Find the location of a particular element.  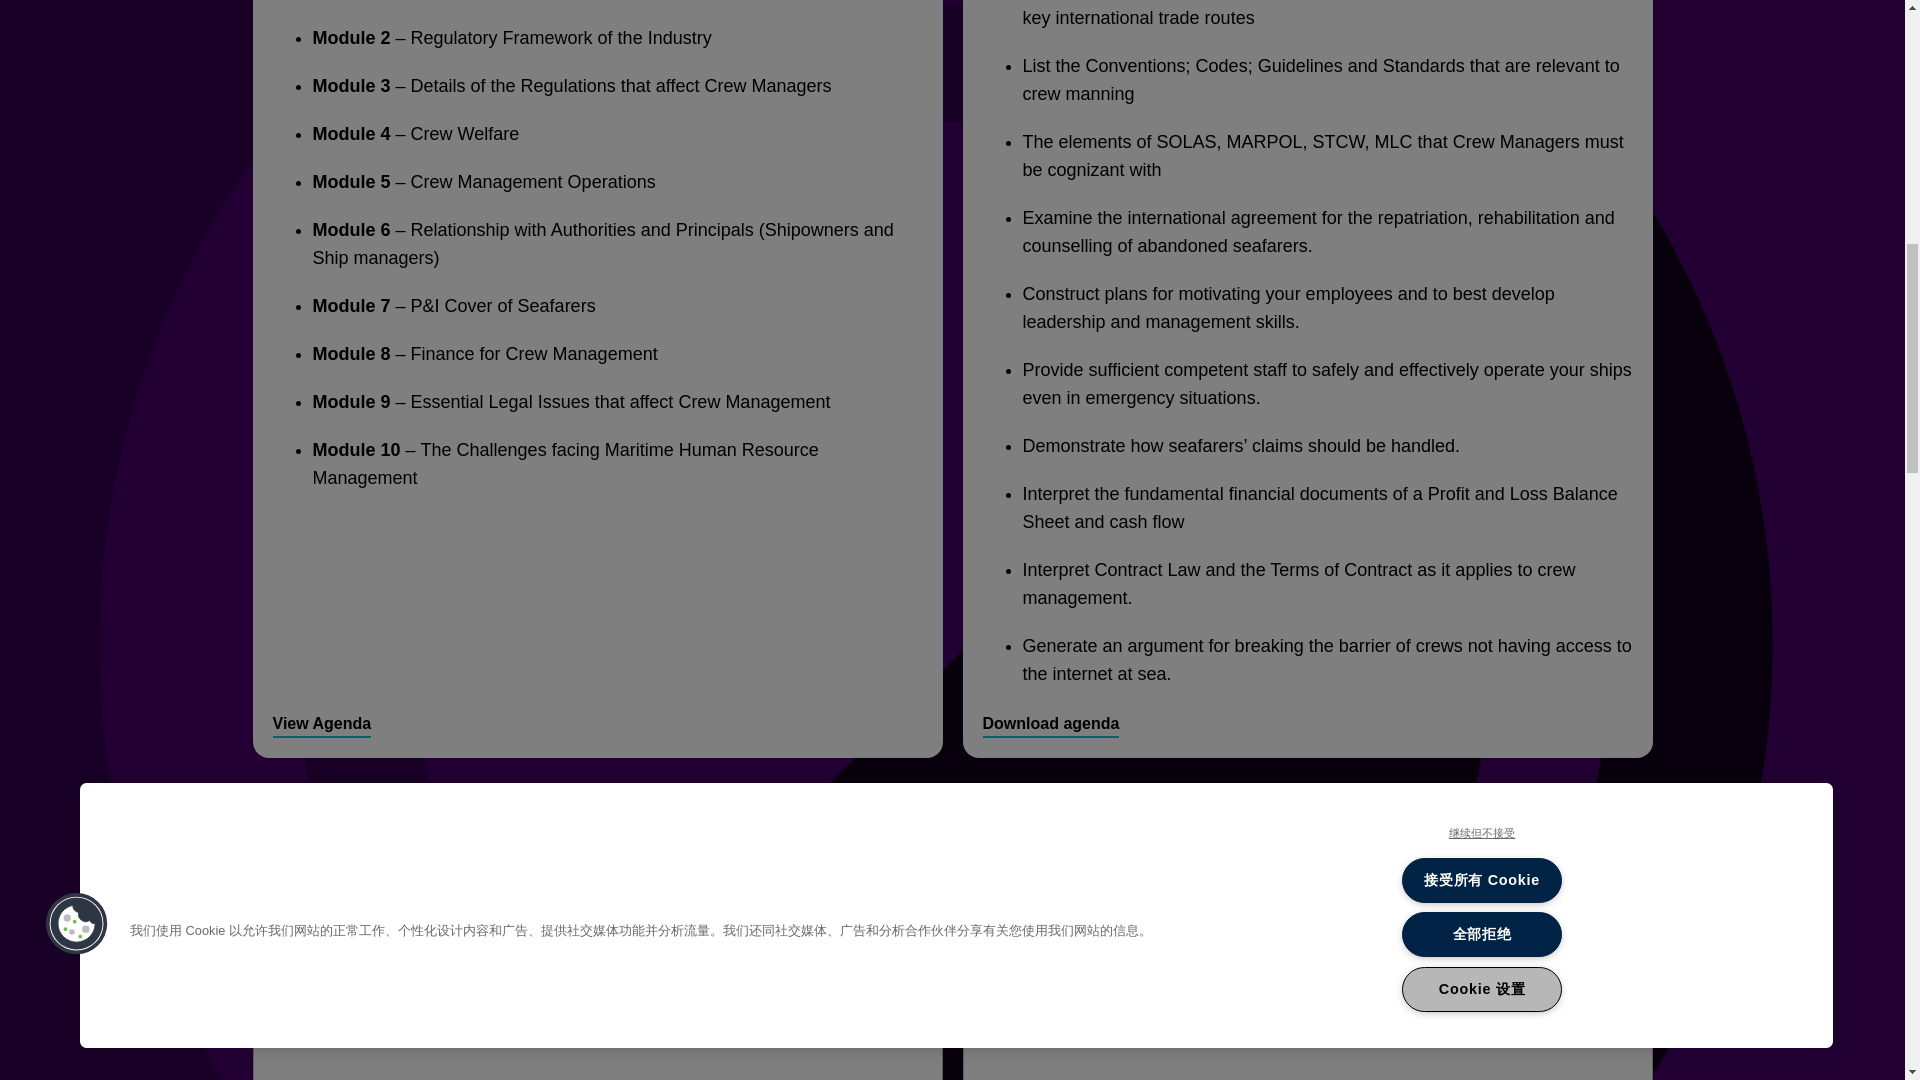

Download agenda is located at coordinates (1050, 724).